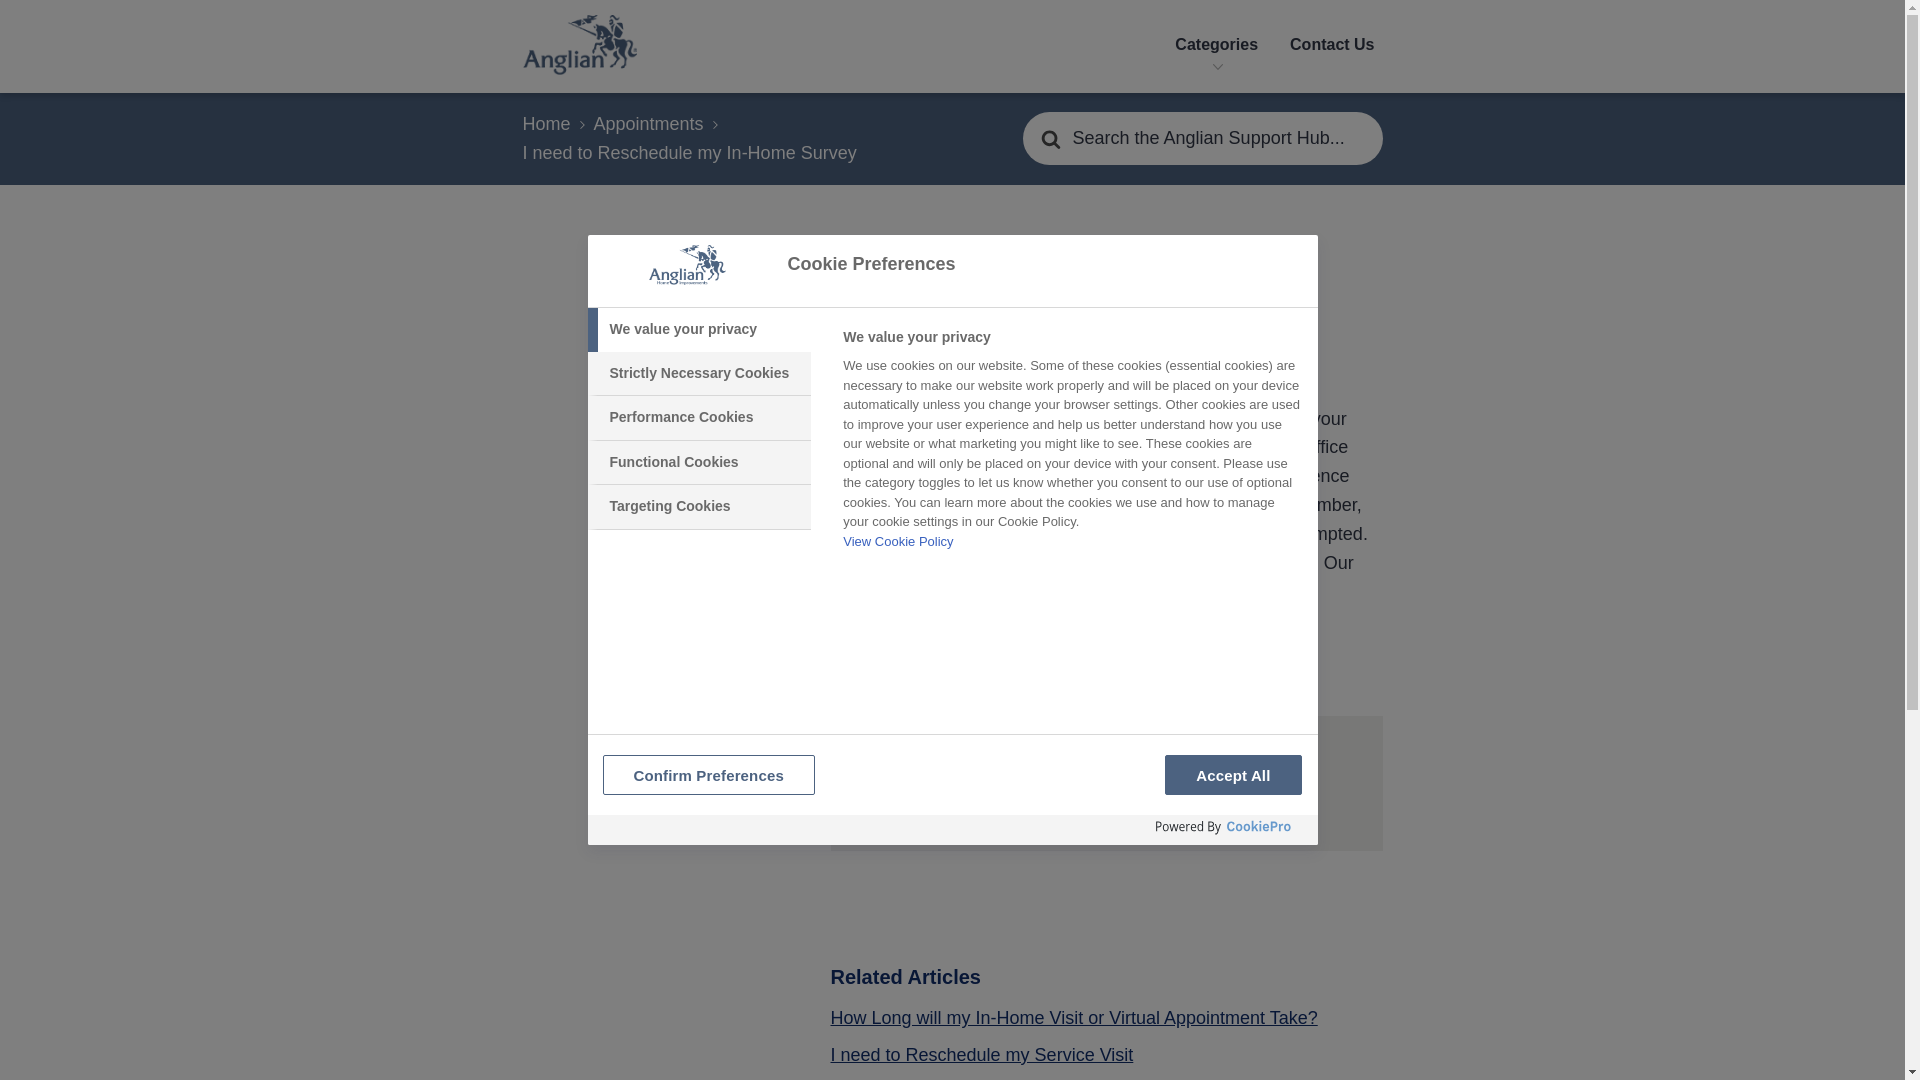 This screenshot has width=1920, height=1080. I want to click on Confirm Preferences, so click(708, 774).